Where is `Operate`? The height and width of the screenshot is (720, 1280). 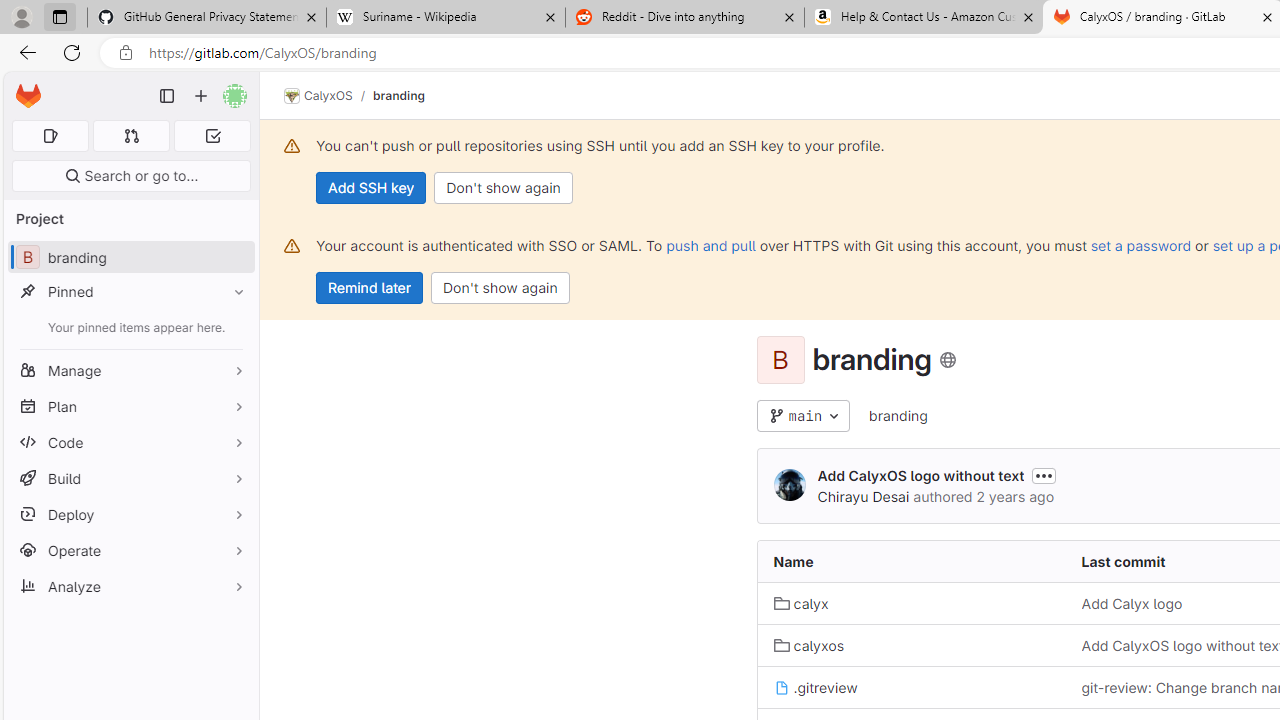
Operate is located at coordinates (130, 550).